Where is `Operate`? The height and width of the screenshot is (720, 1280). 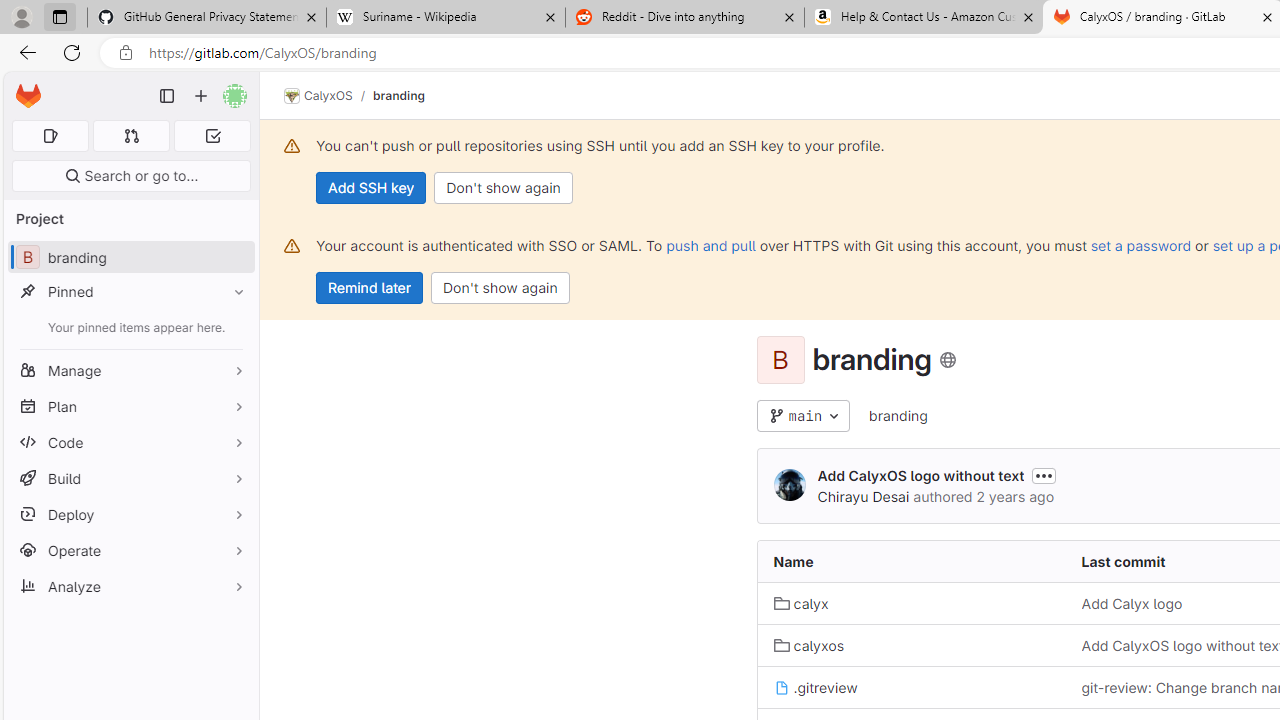
Operate is located at coordinates (130, 550).